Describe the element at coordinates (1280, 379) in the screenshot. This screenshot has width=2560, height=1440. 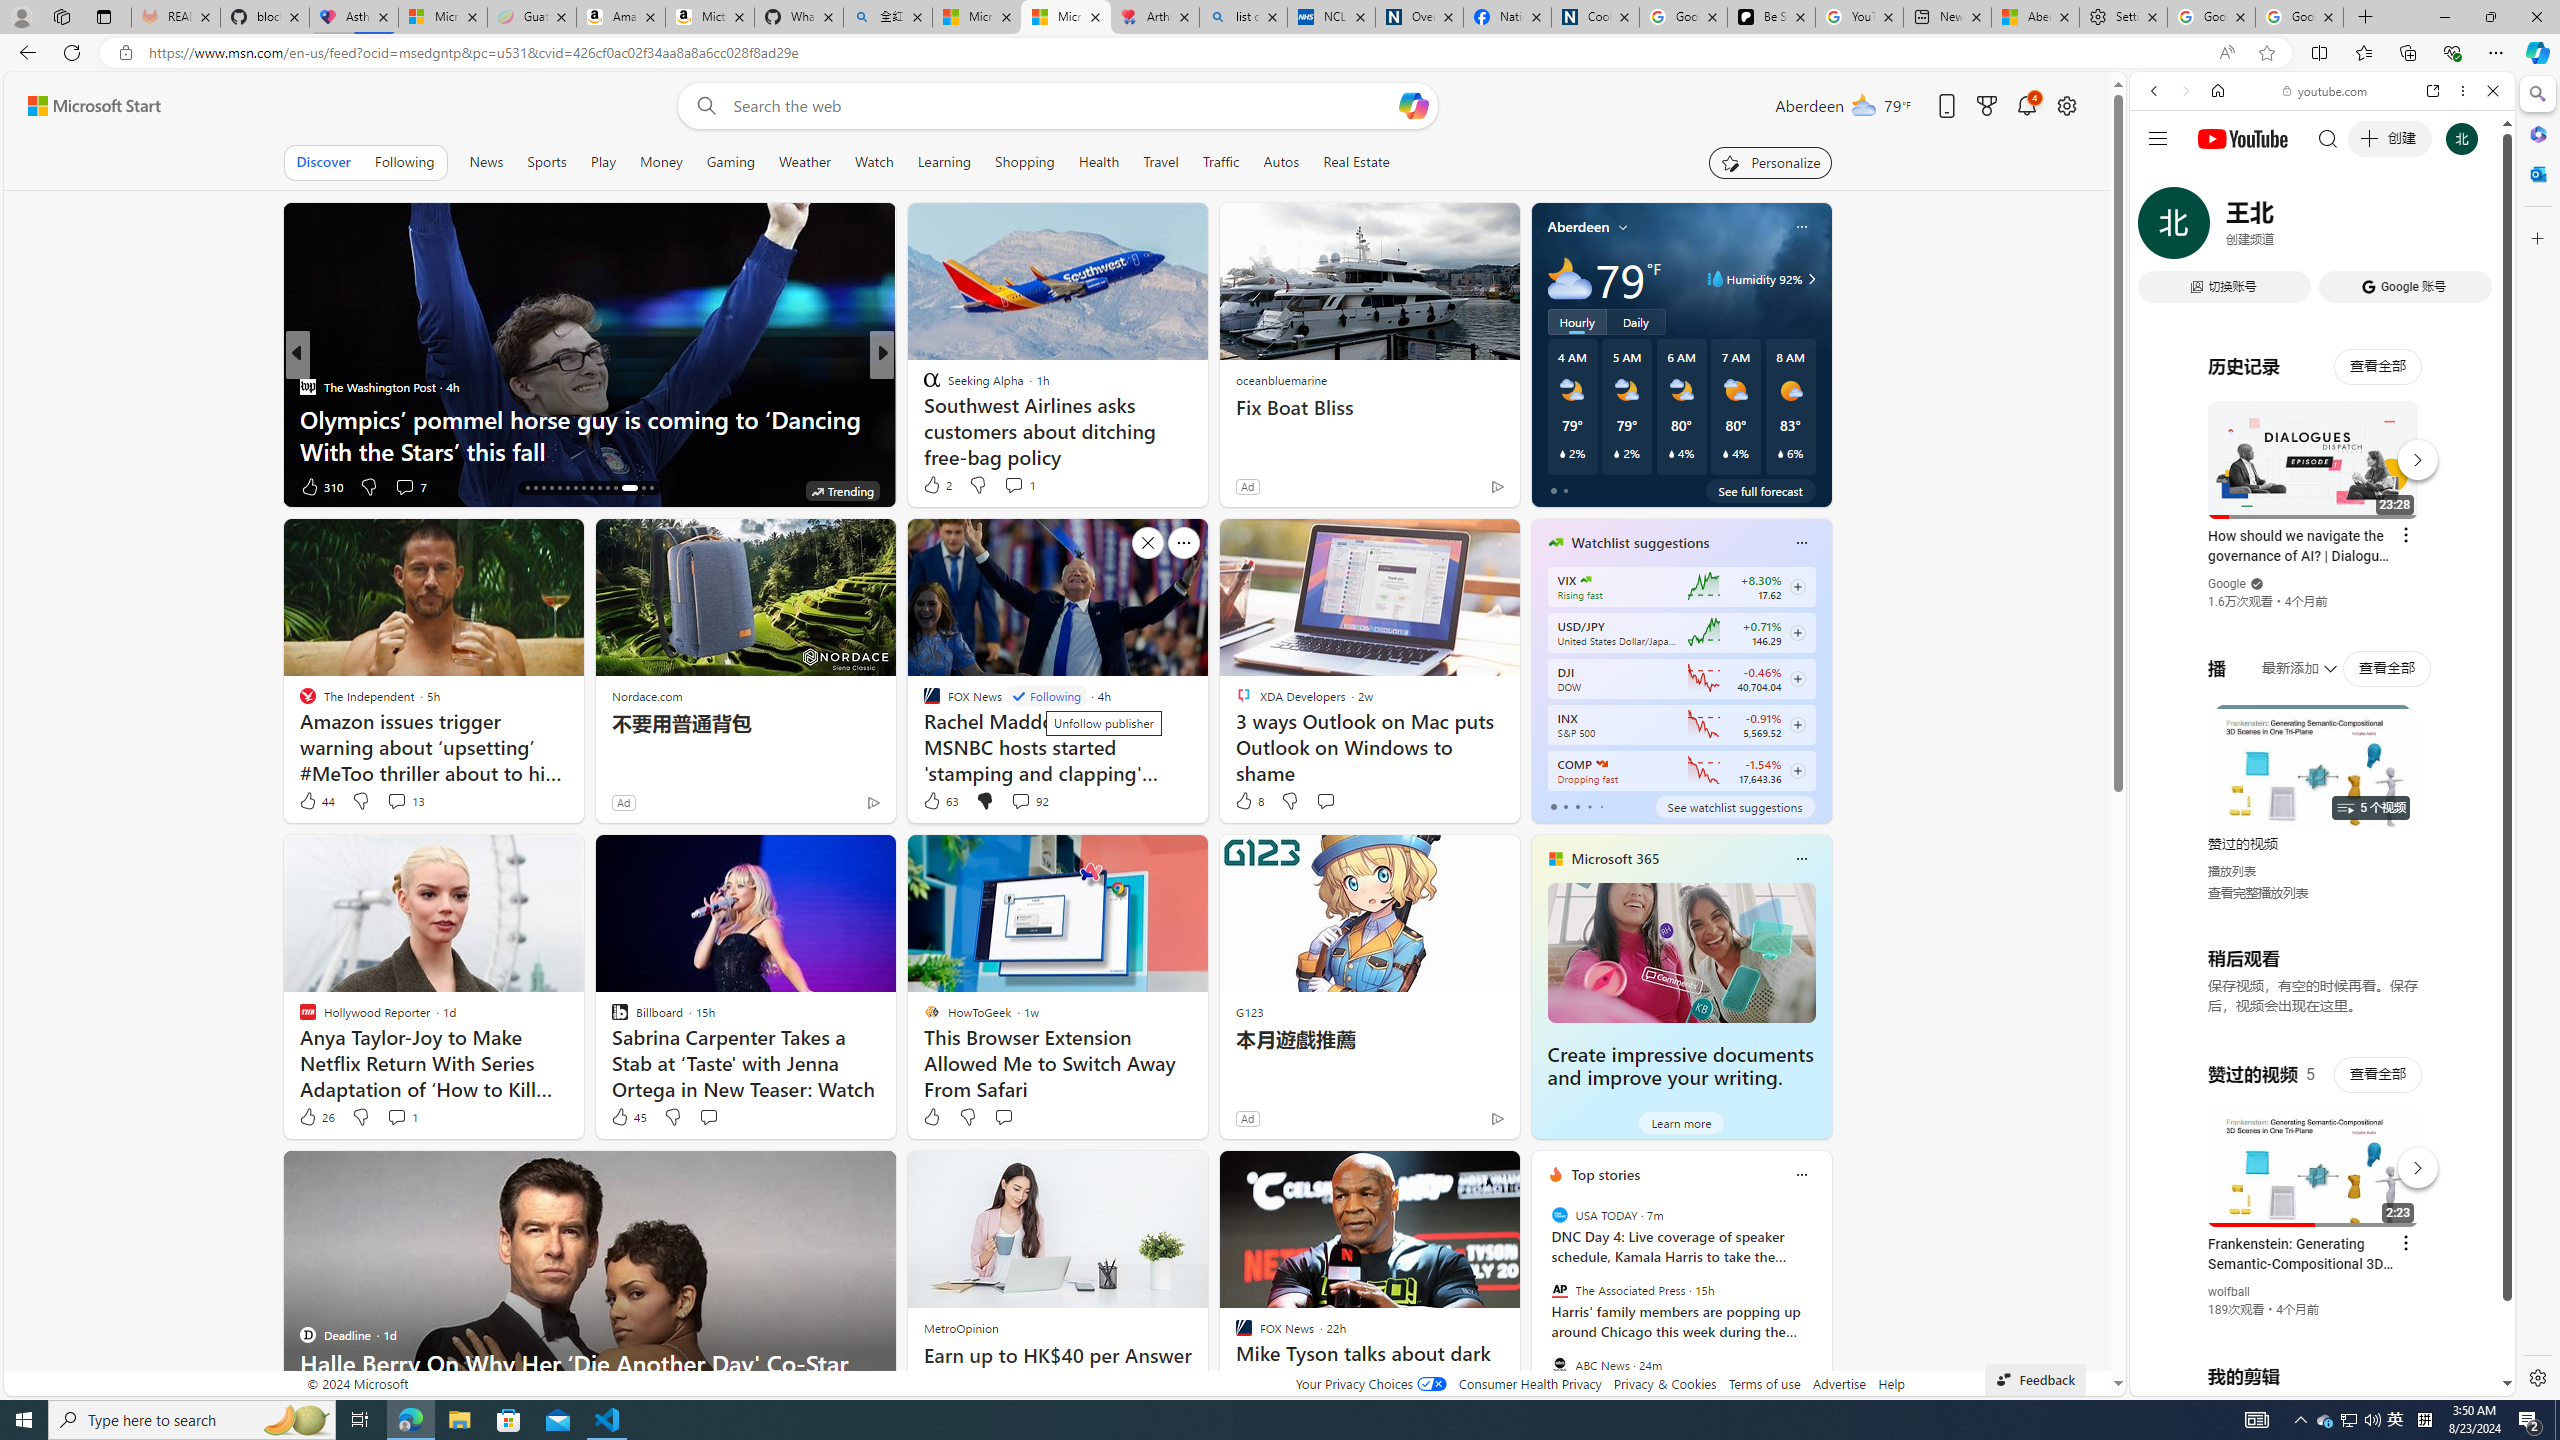
I see `oceanbluemarine` at that location.